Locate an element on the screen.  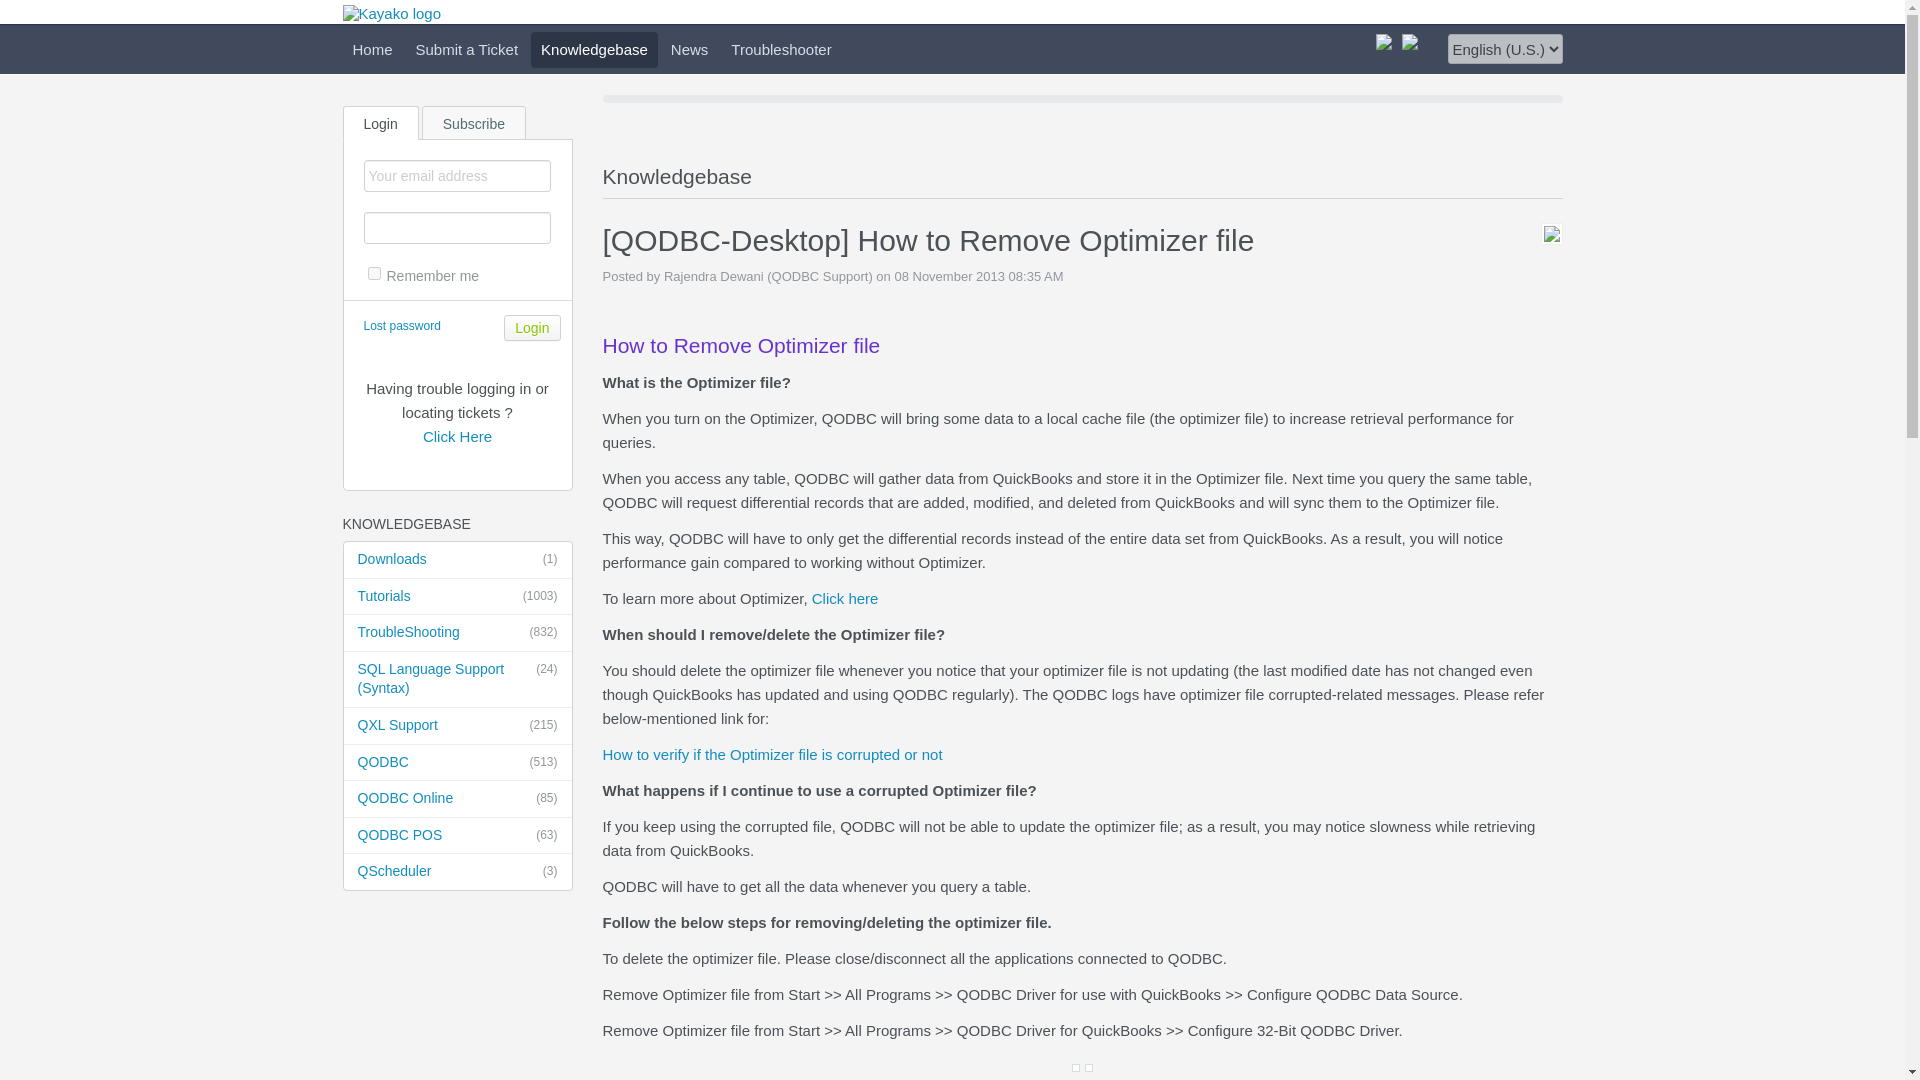
Knowledgebase is located at coordinates (594, 50).